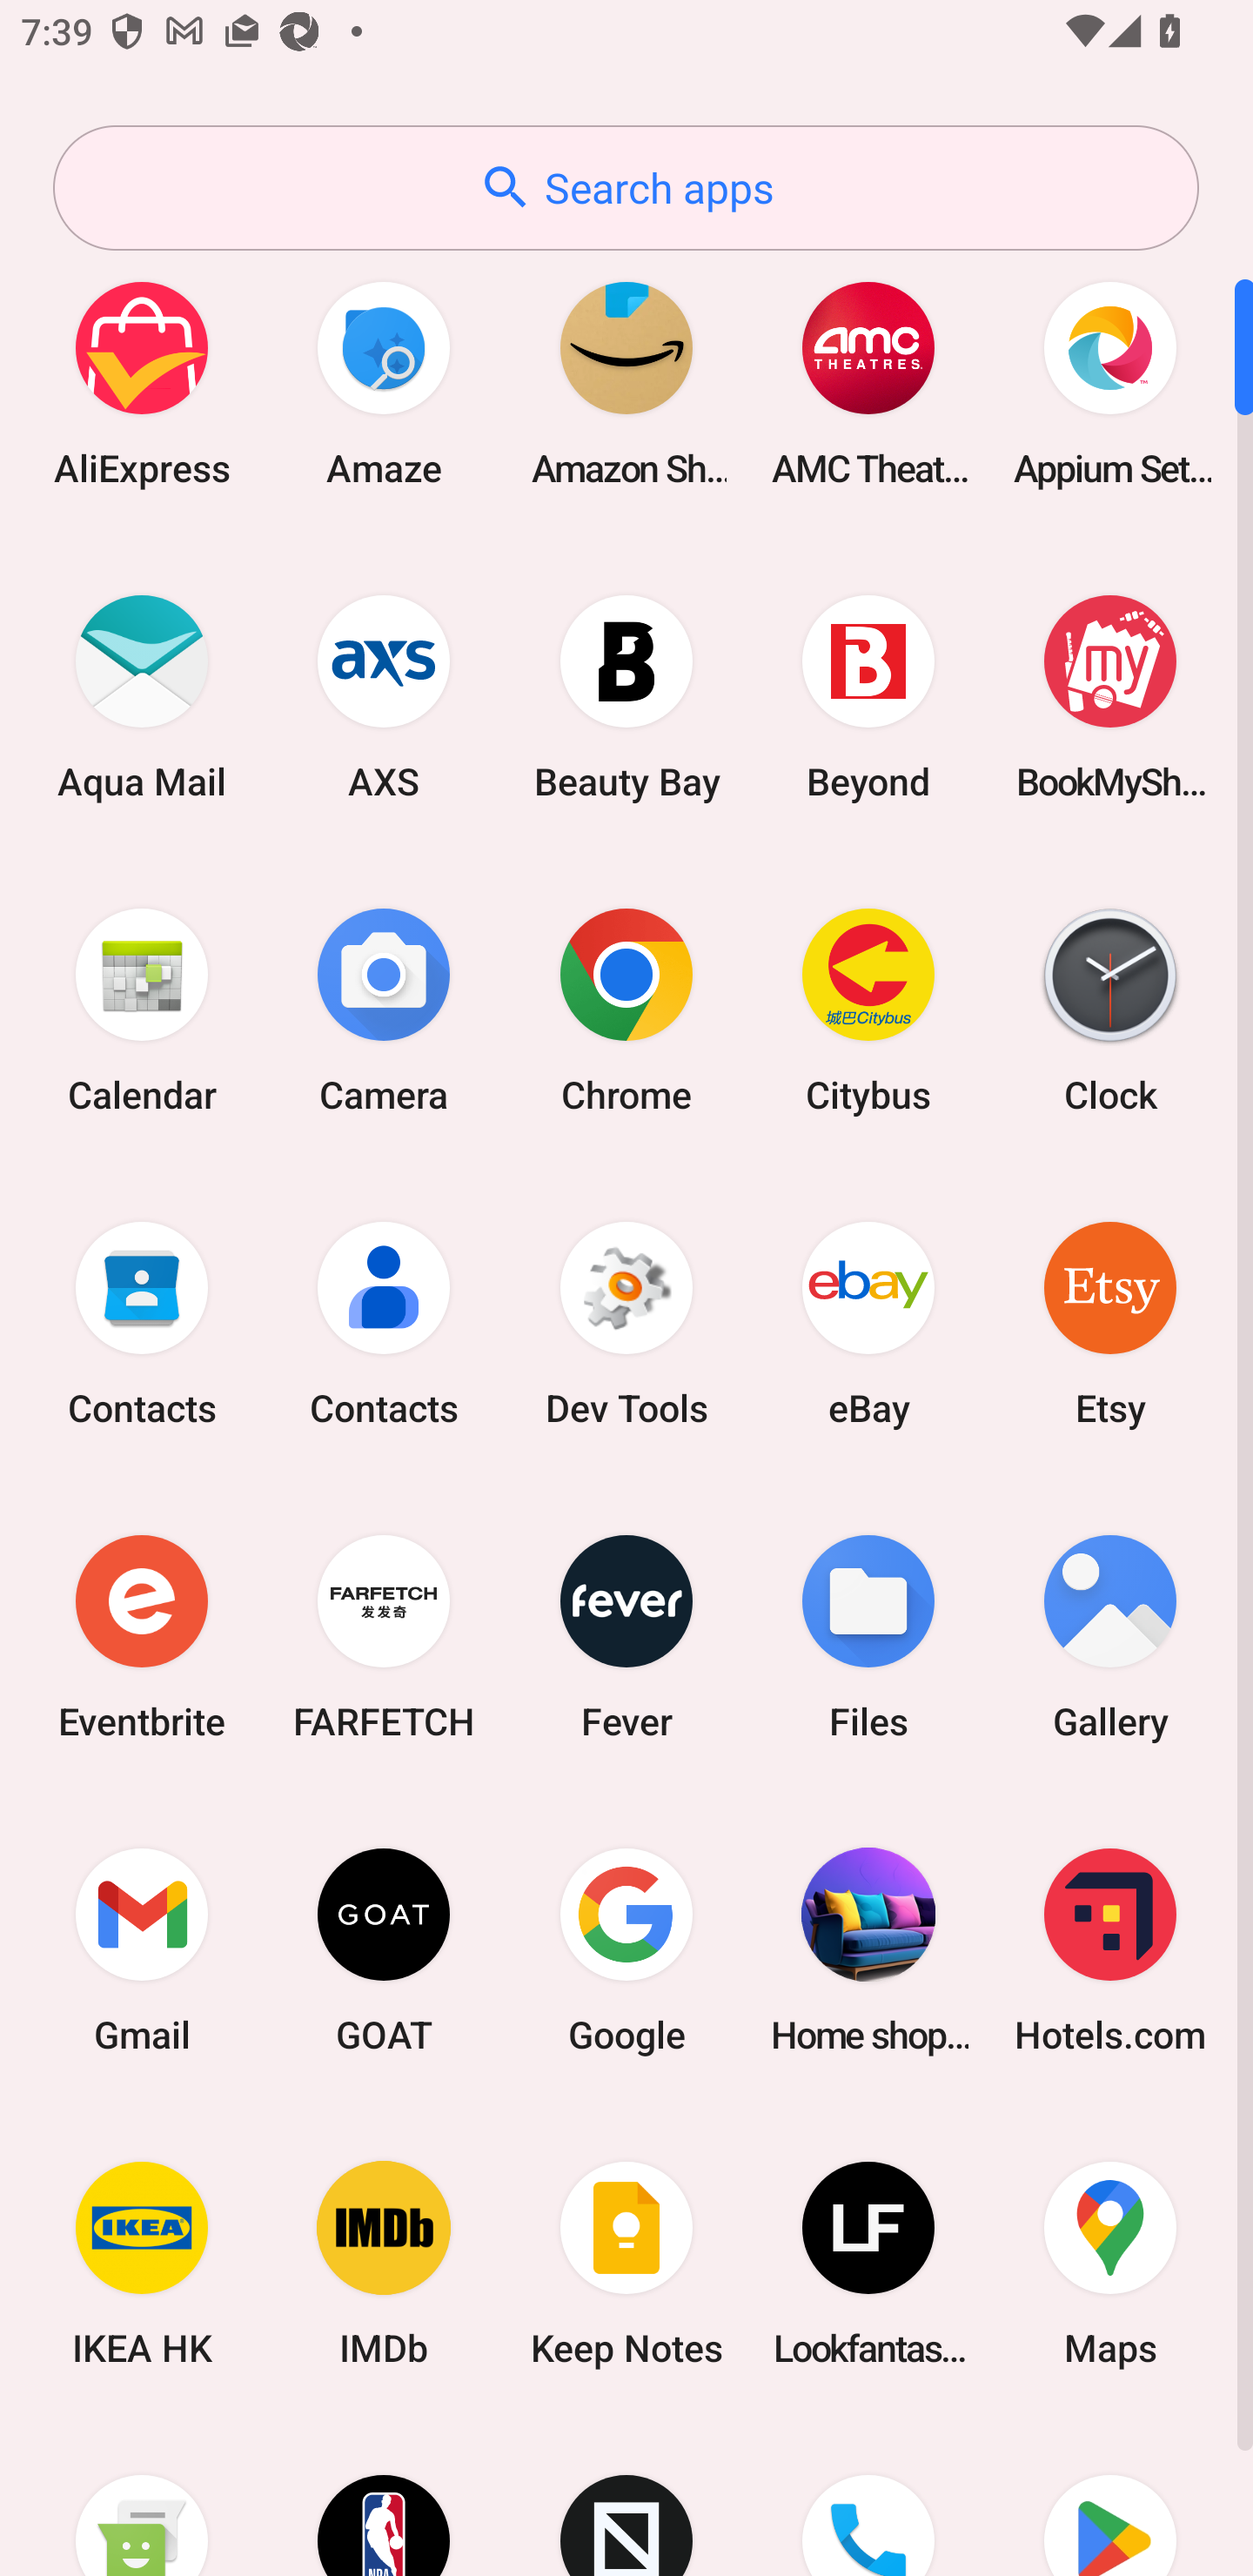  I want to click on Files, so click(868, 1636).